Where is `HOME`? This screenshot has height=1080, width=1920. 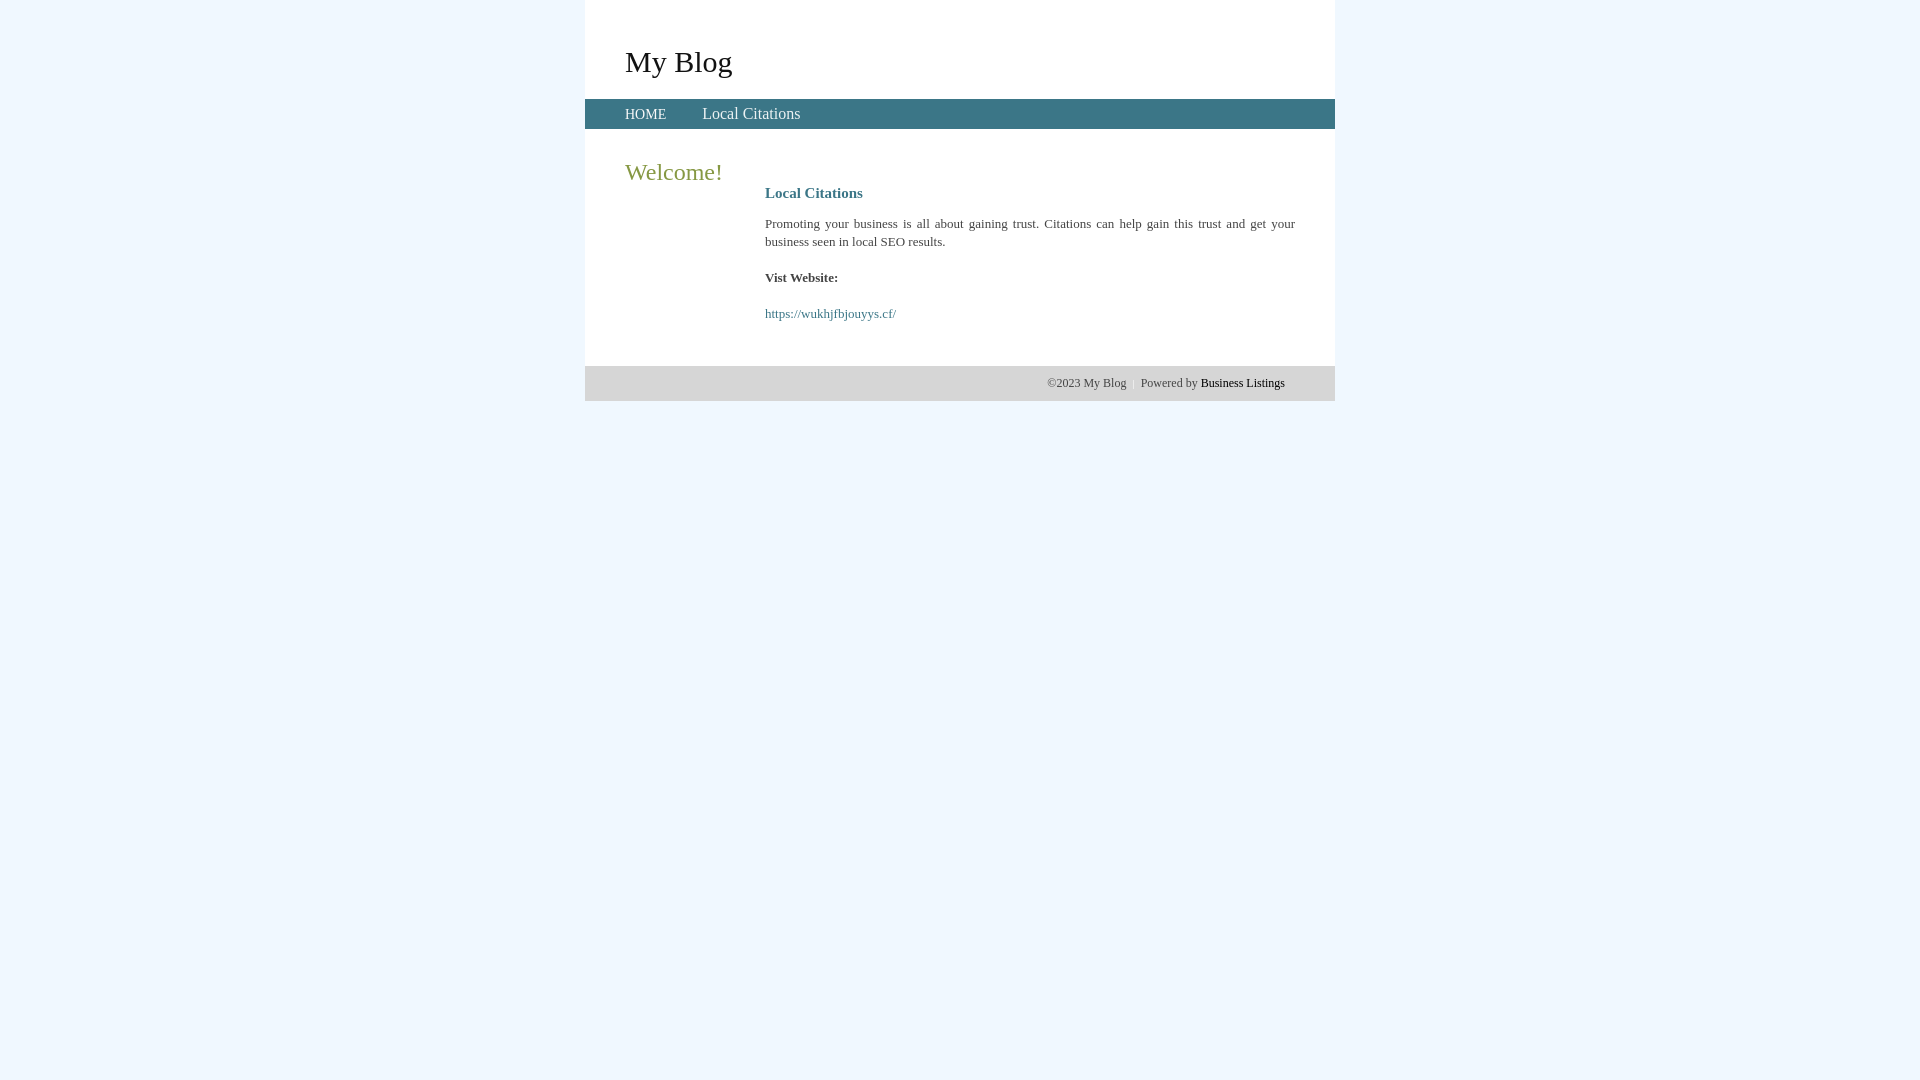 HOME is located at coordinates (646, 114).